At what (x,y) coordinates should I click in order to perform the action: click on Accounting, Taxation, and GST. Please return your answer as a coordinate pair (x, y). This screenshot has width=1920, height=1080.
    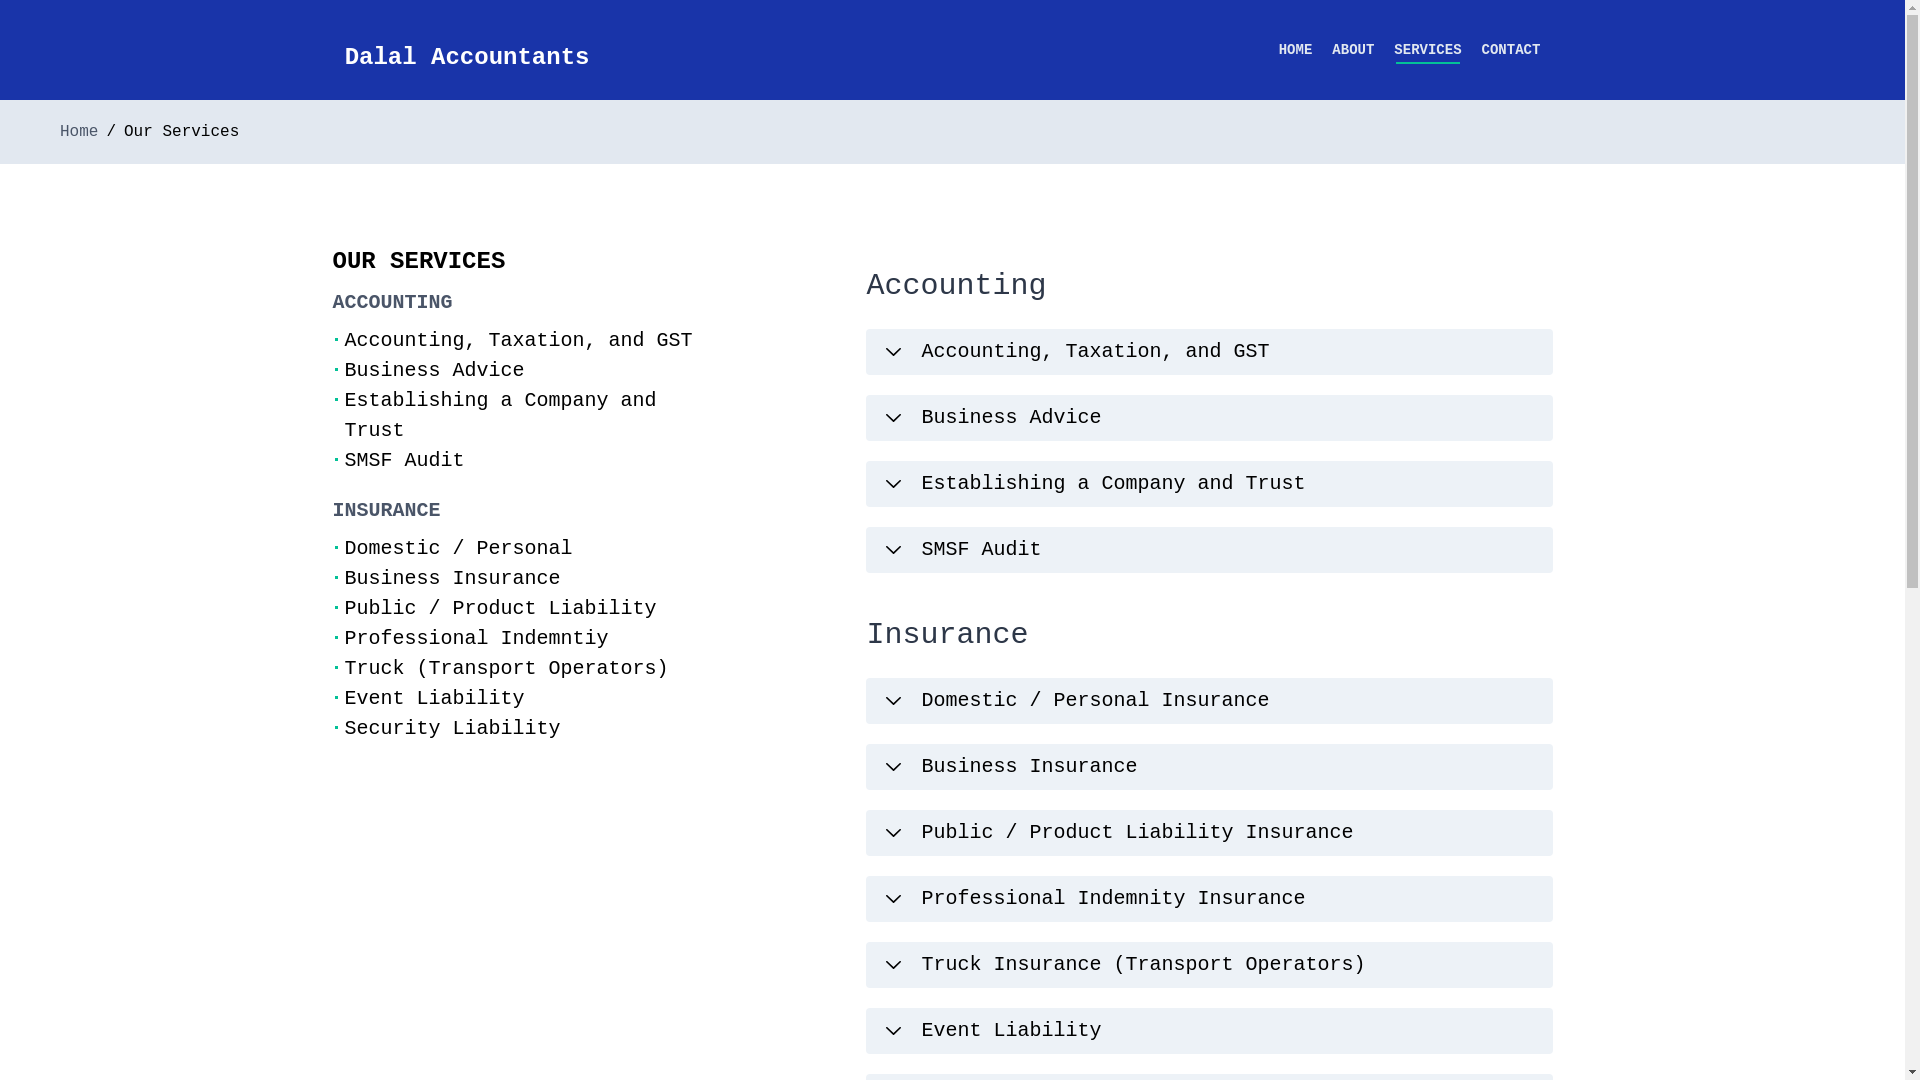
    Looking at the image, I should click on (1209, 352).